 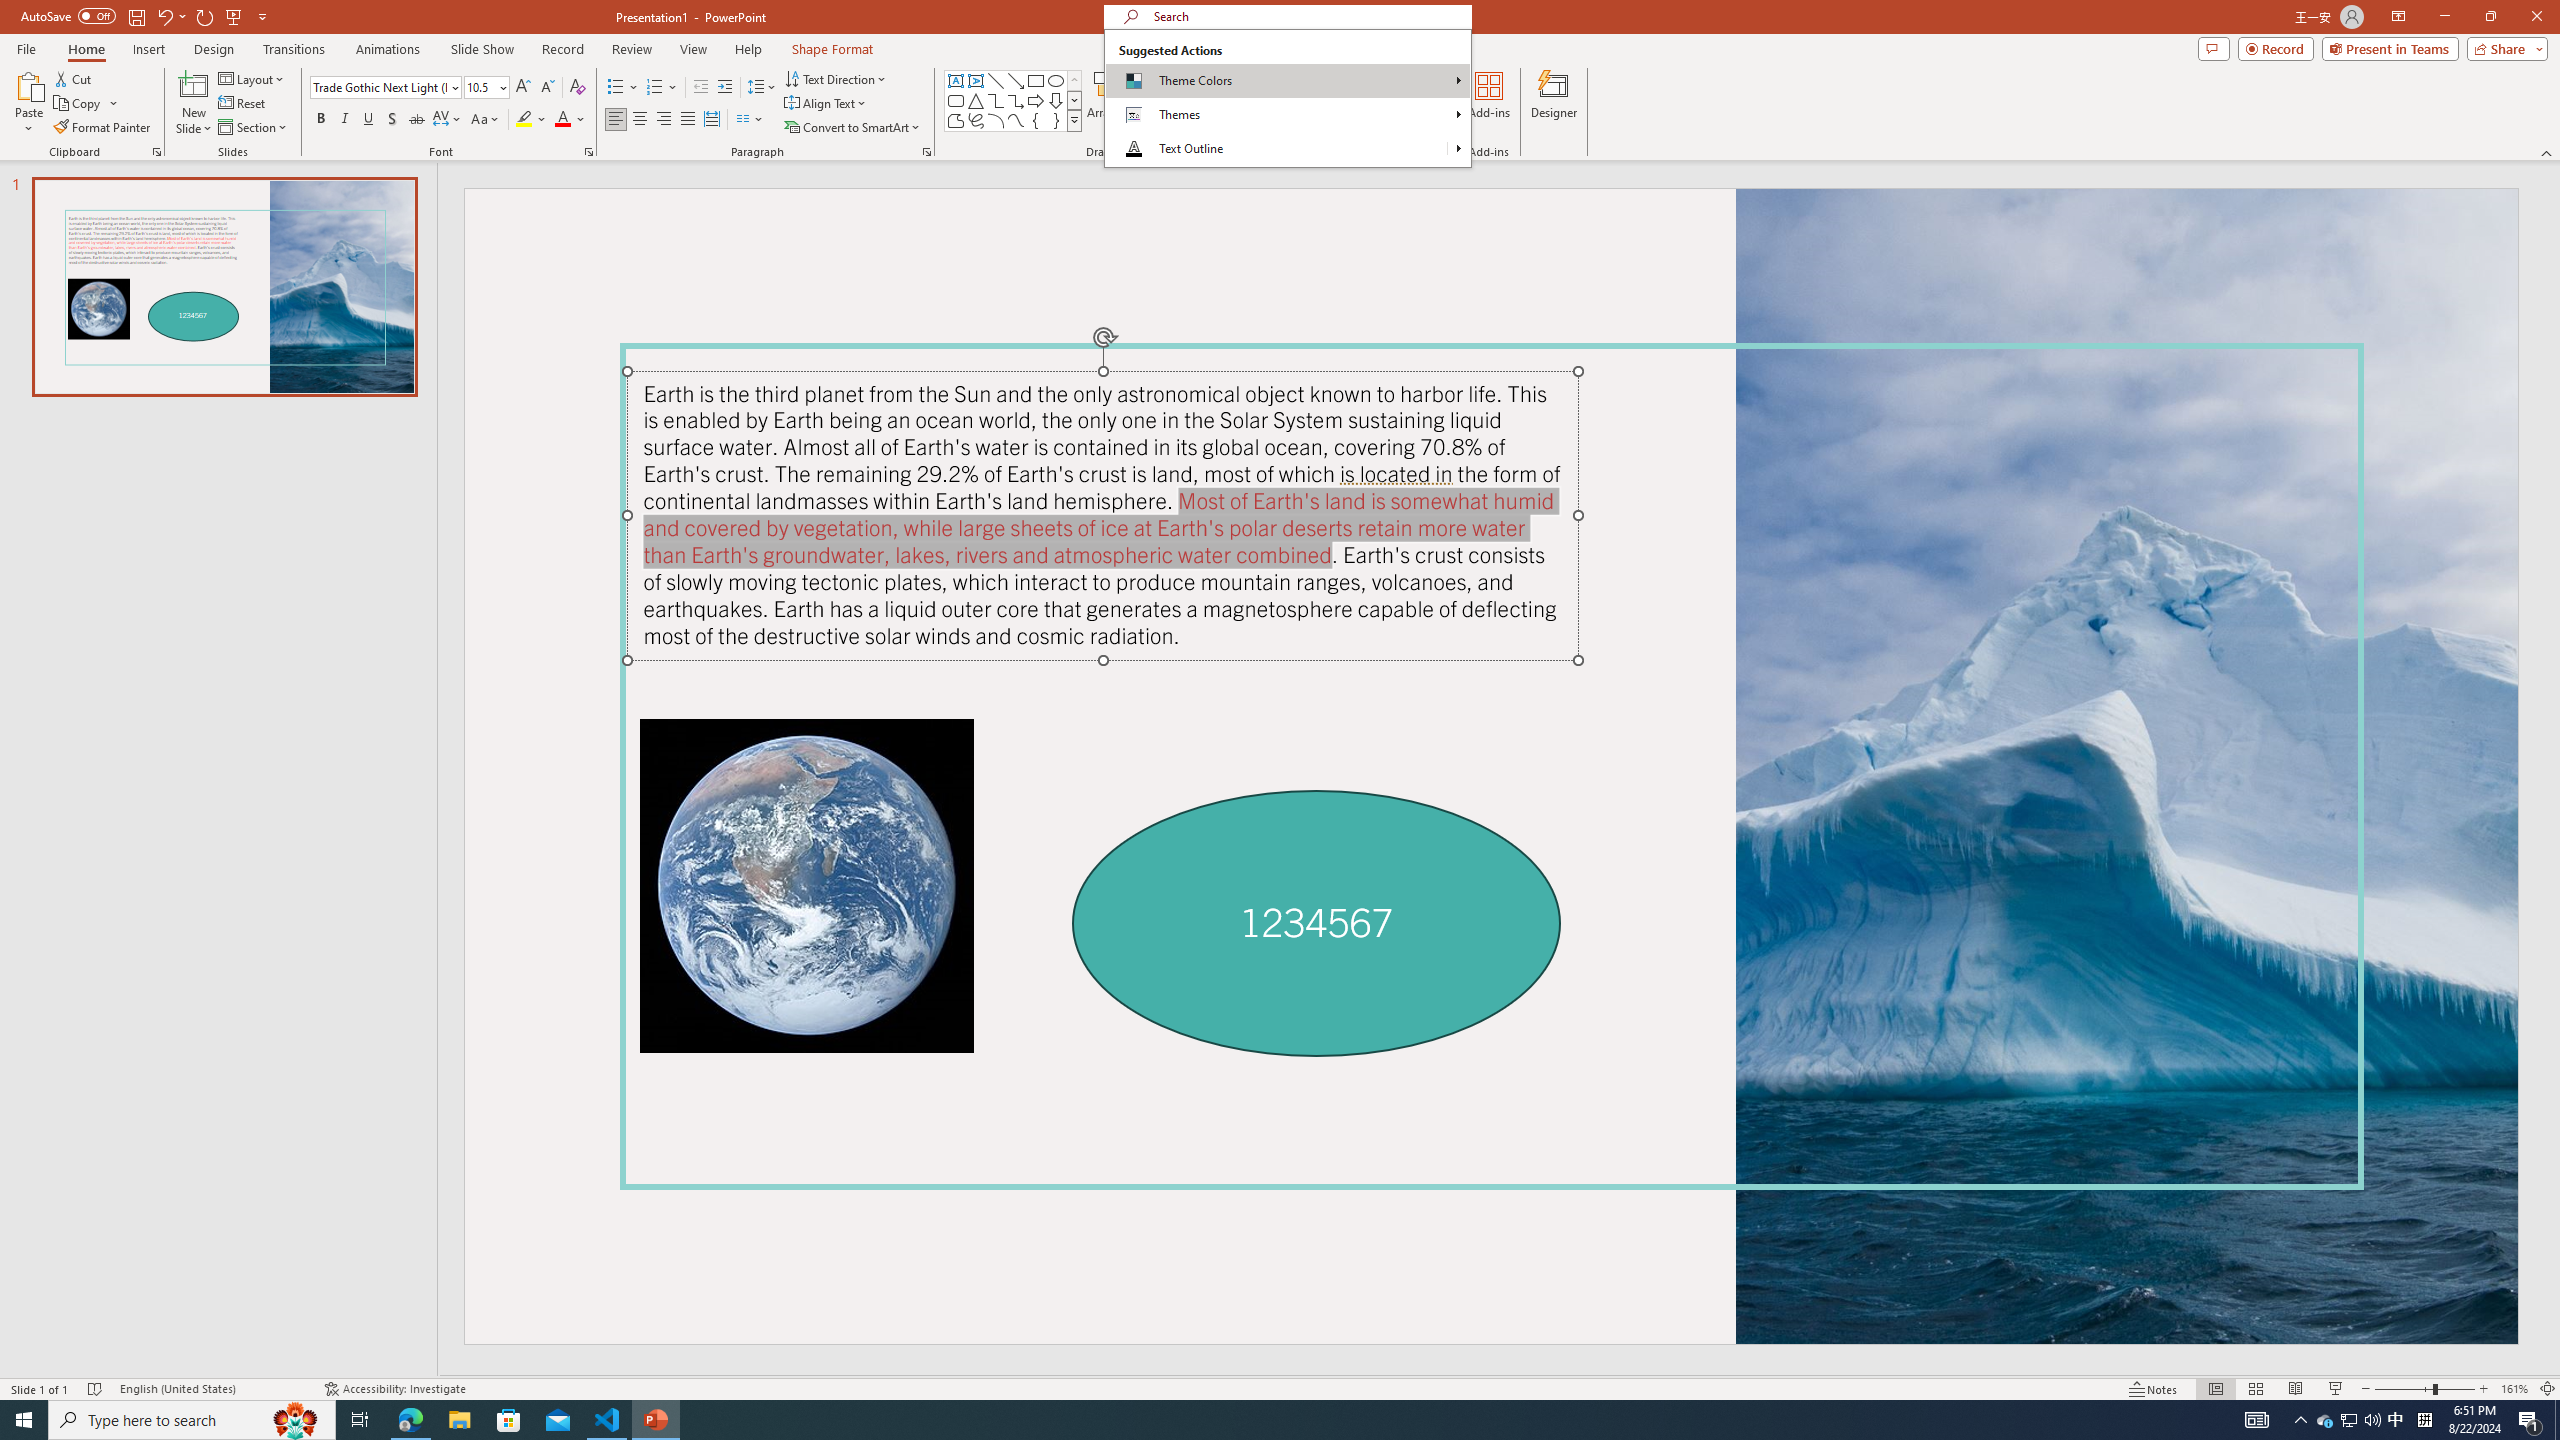 I want to click on Text Outline, so click(x=1287, y=148).